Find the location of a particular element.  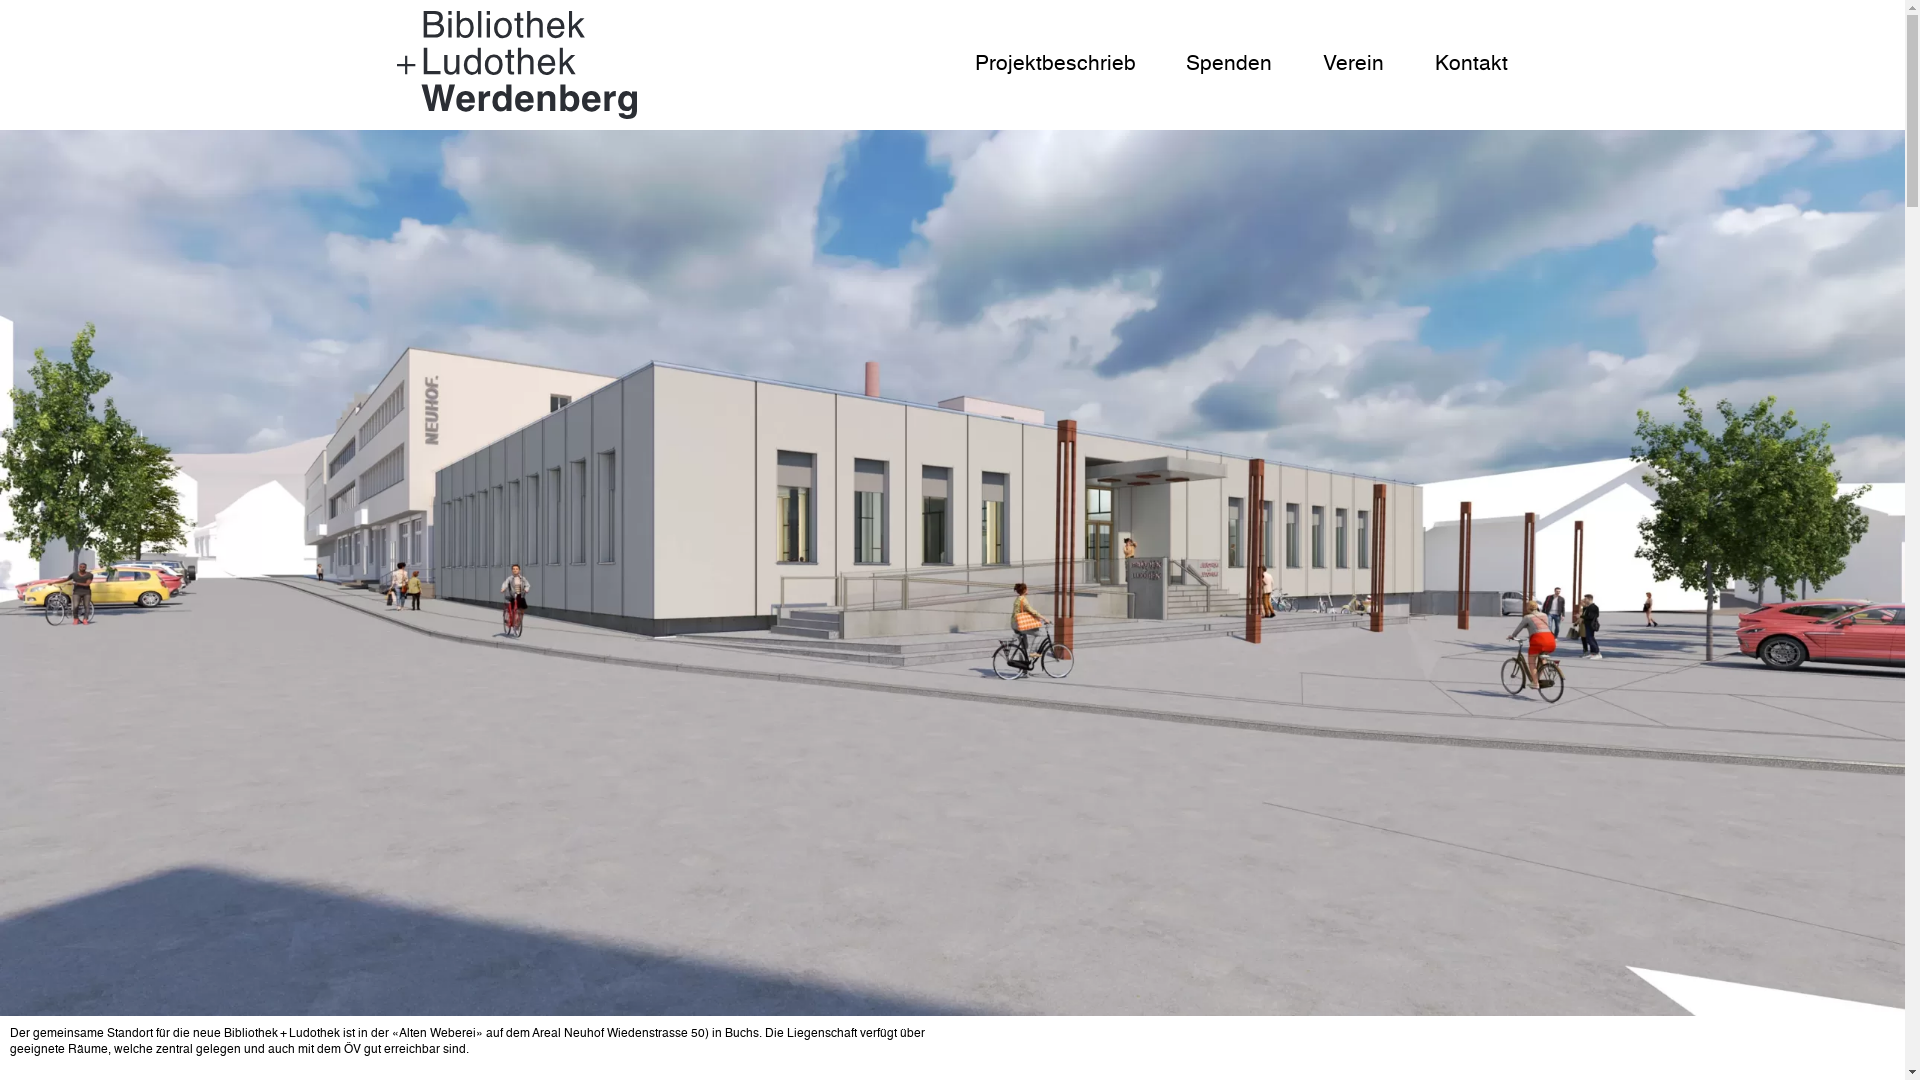

BiLuWe_Visualisierung_01 is located at coordinates (952, 573).